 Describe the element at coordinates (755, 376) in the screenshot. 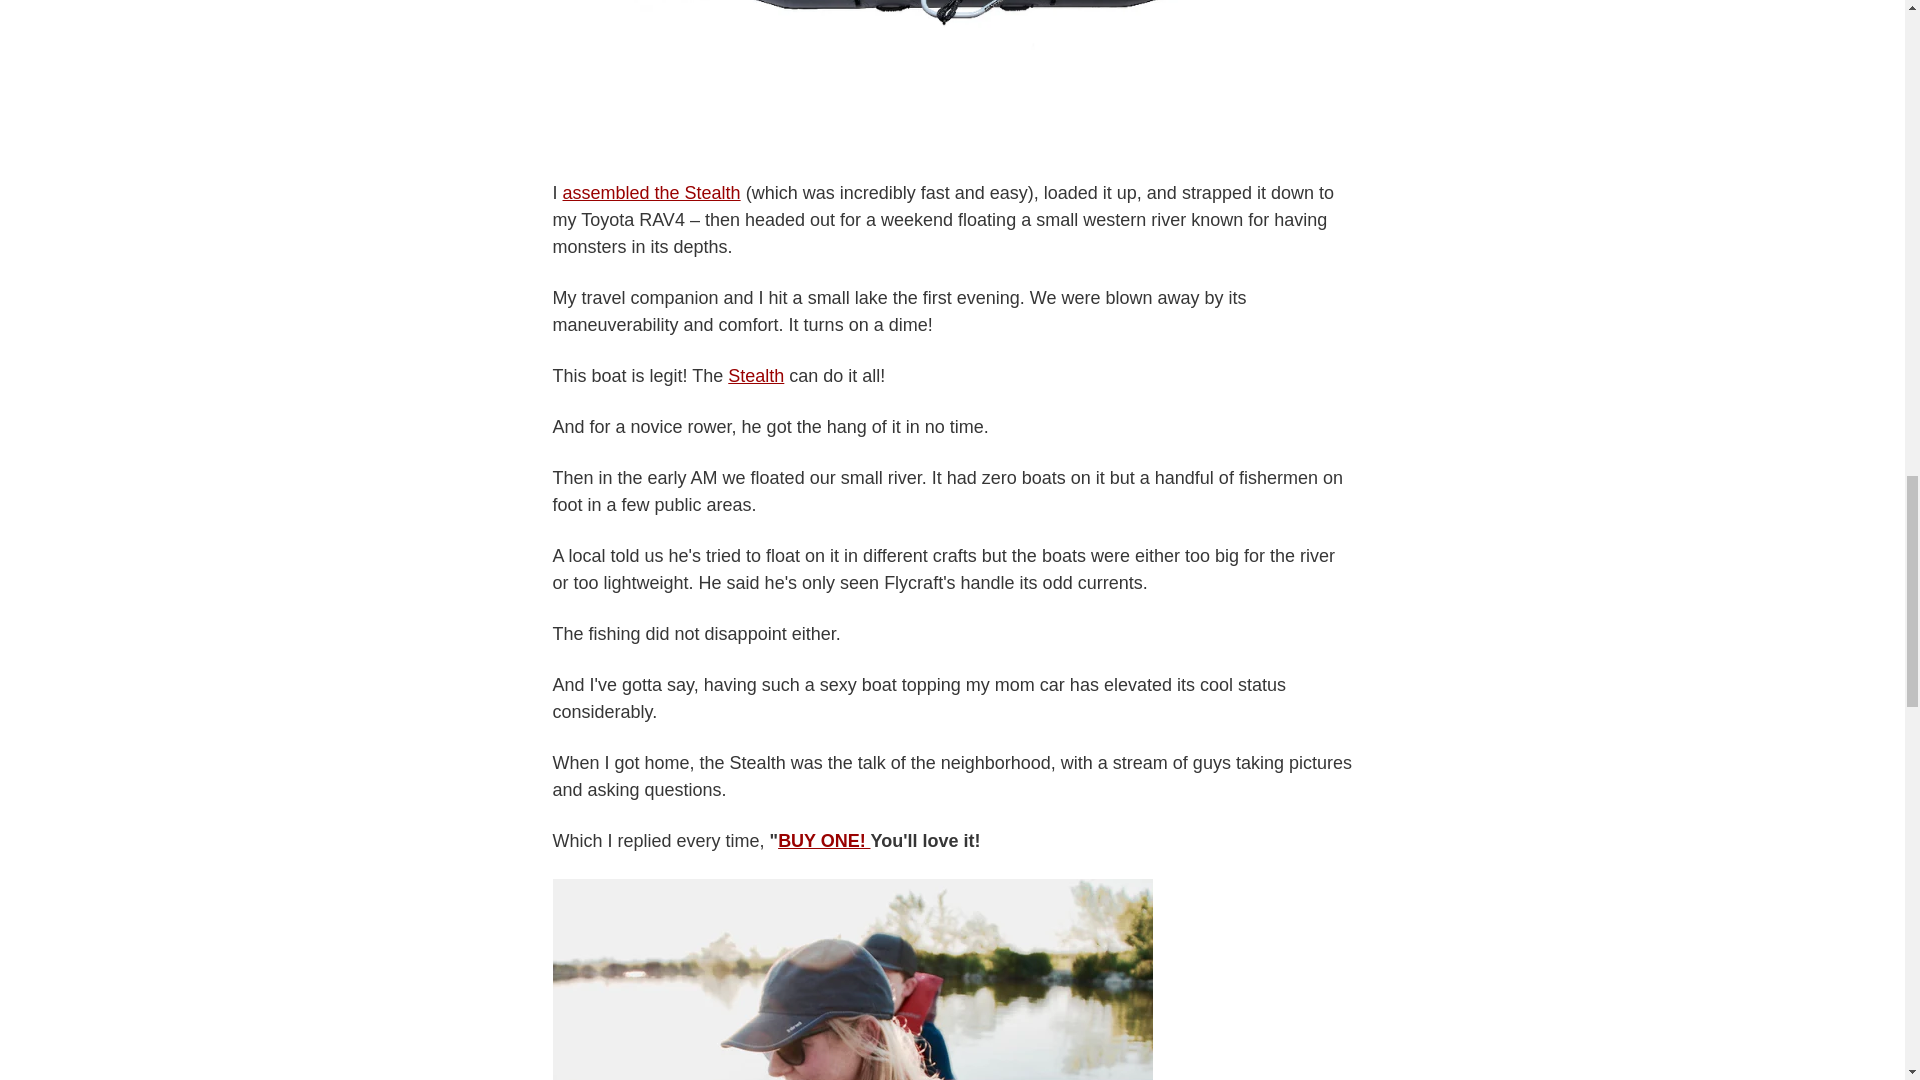

I see `Flycraft Stealth Inflatable drift boat` at that location.